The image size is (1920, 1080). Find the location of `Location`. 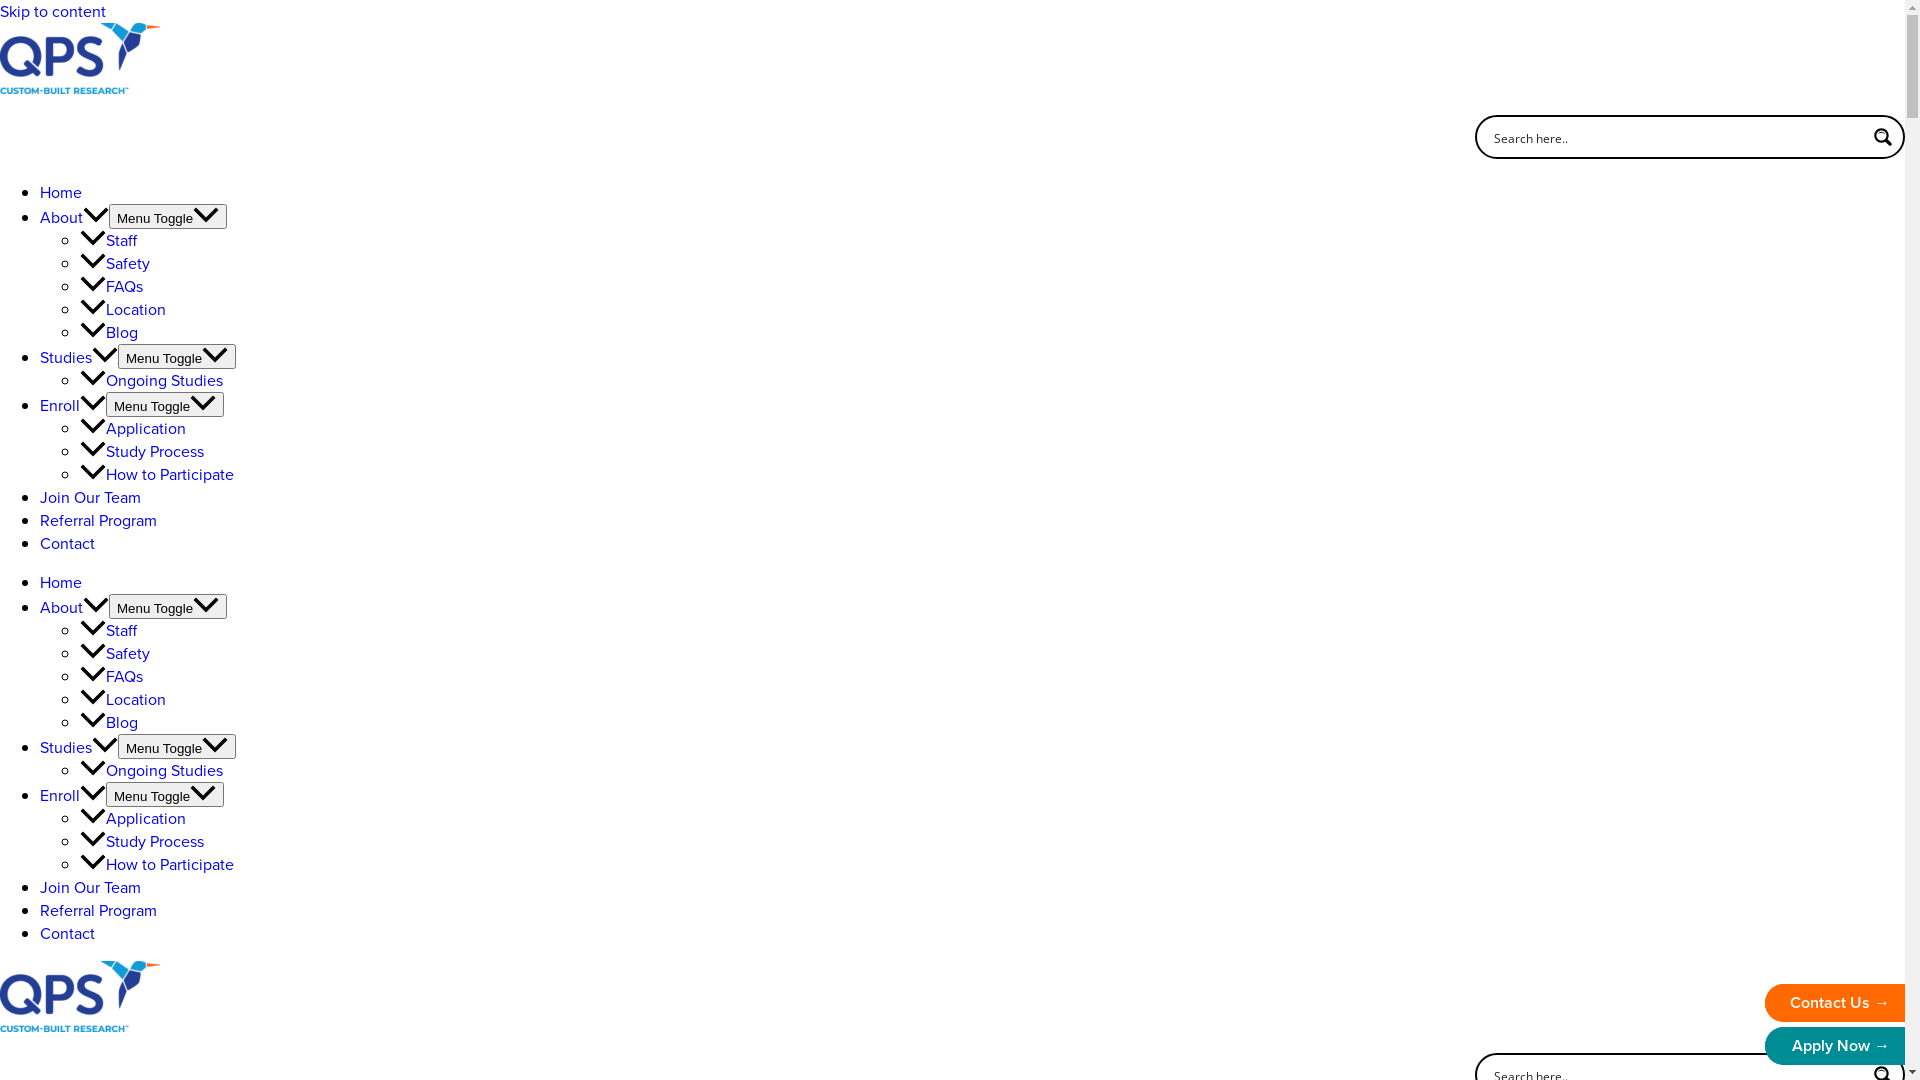

Location is located at coordinates (123, 700).